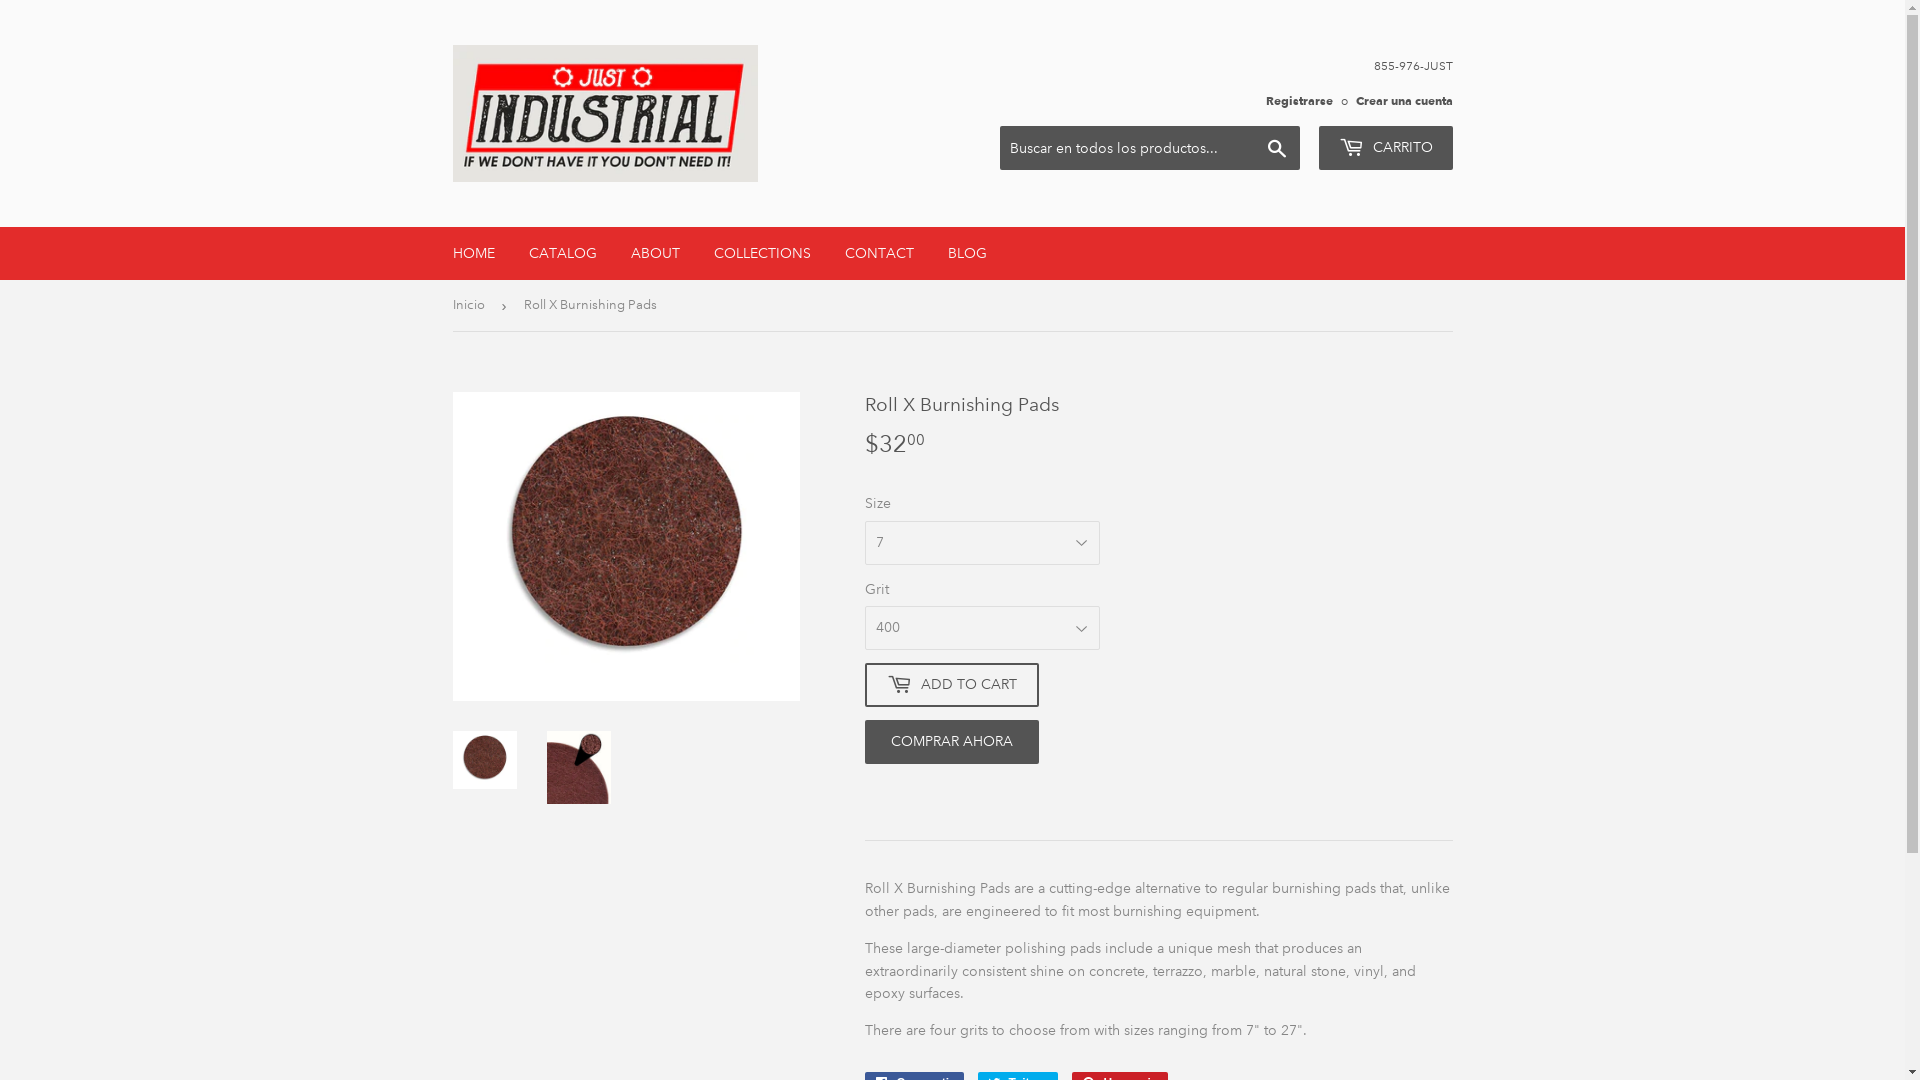  Describe the element at coordinates (1300, 100) in the screenshot. I see `Registrarse` at that location.